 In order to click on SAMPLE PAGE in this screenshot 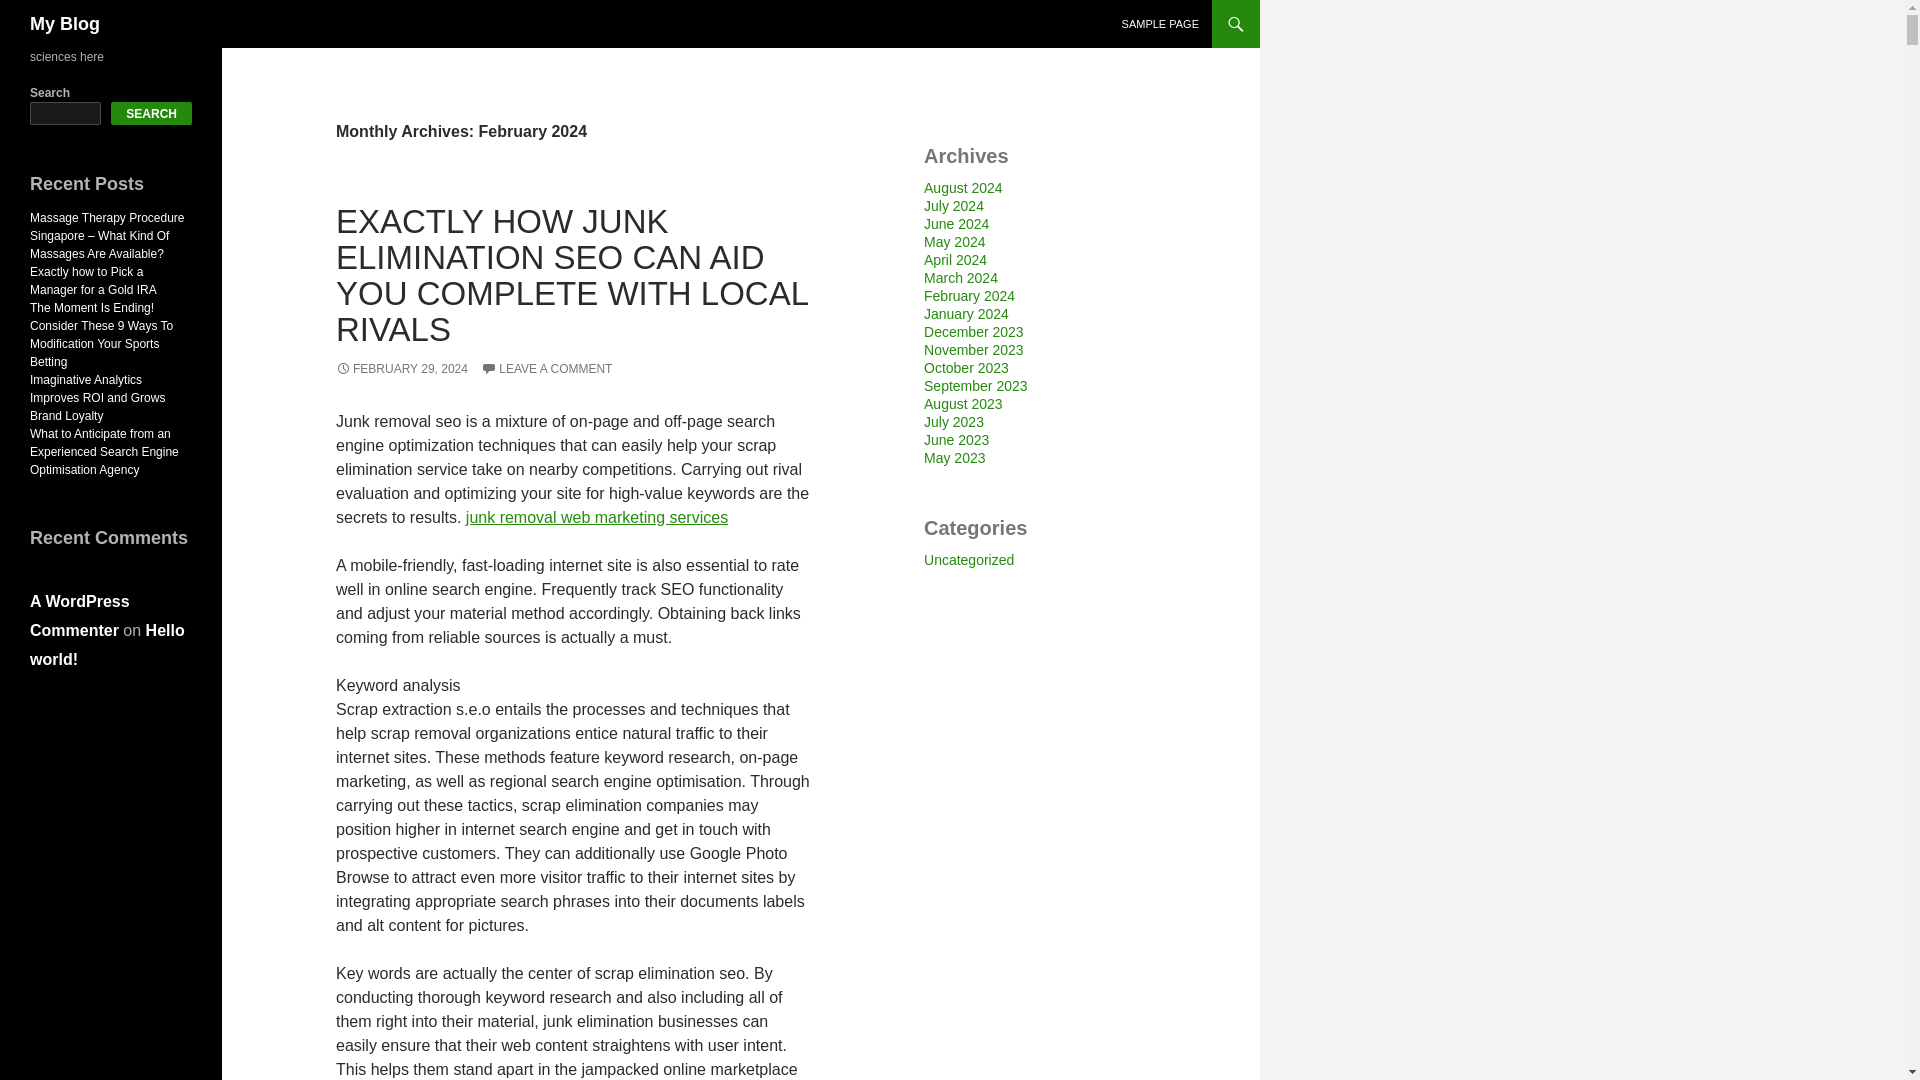, I will do `click(1160, 24)`.